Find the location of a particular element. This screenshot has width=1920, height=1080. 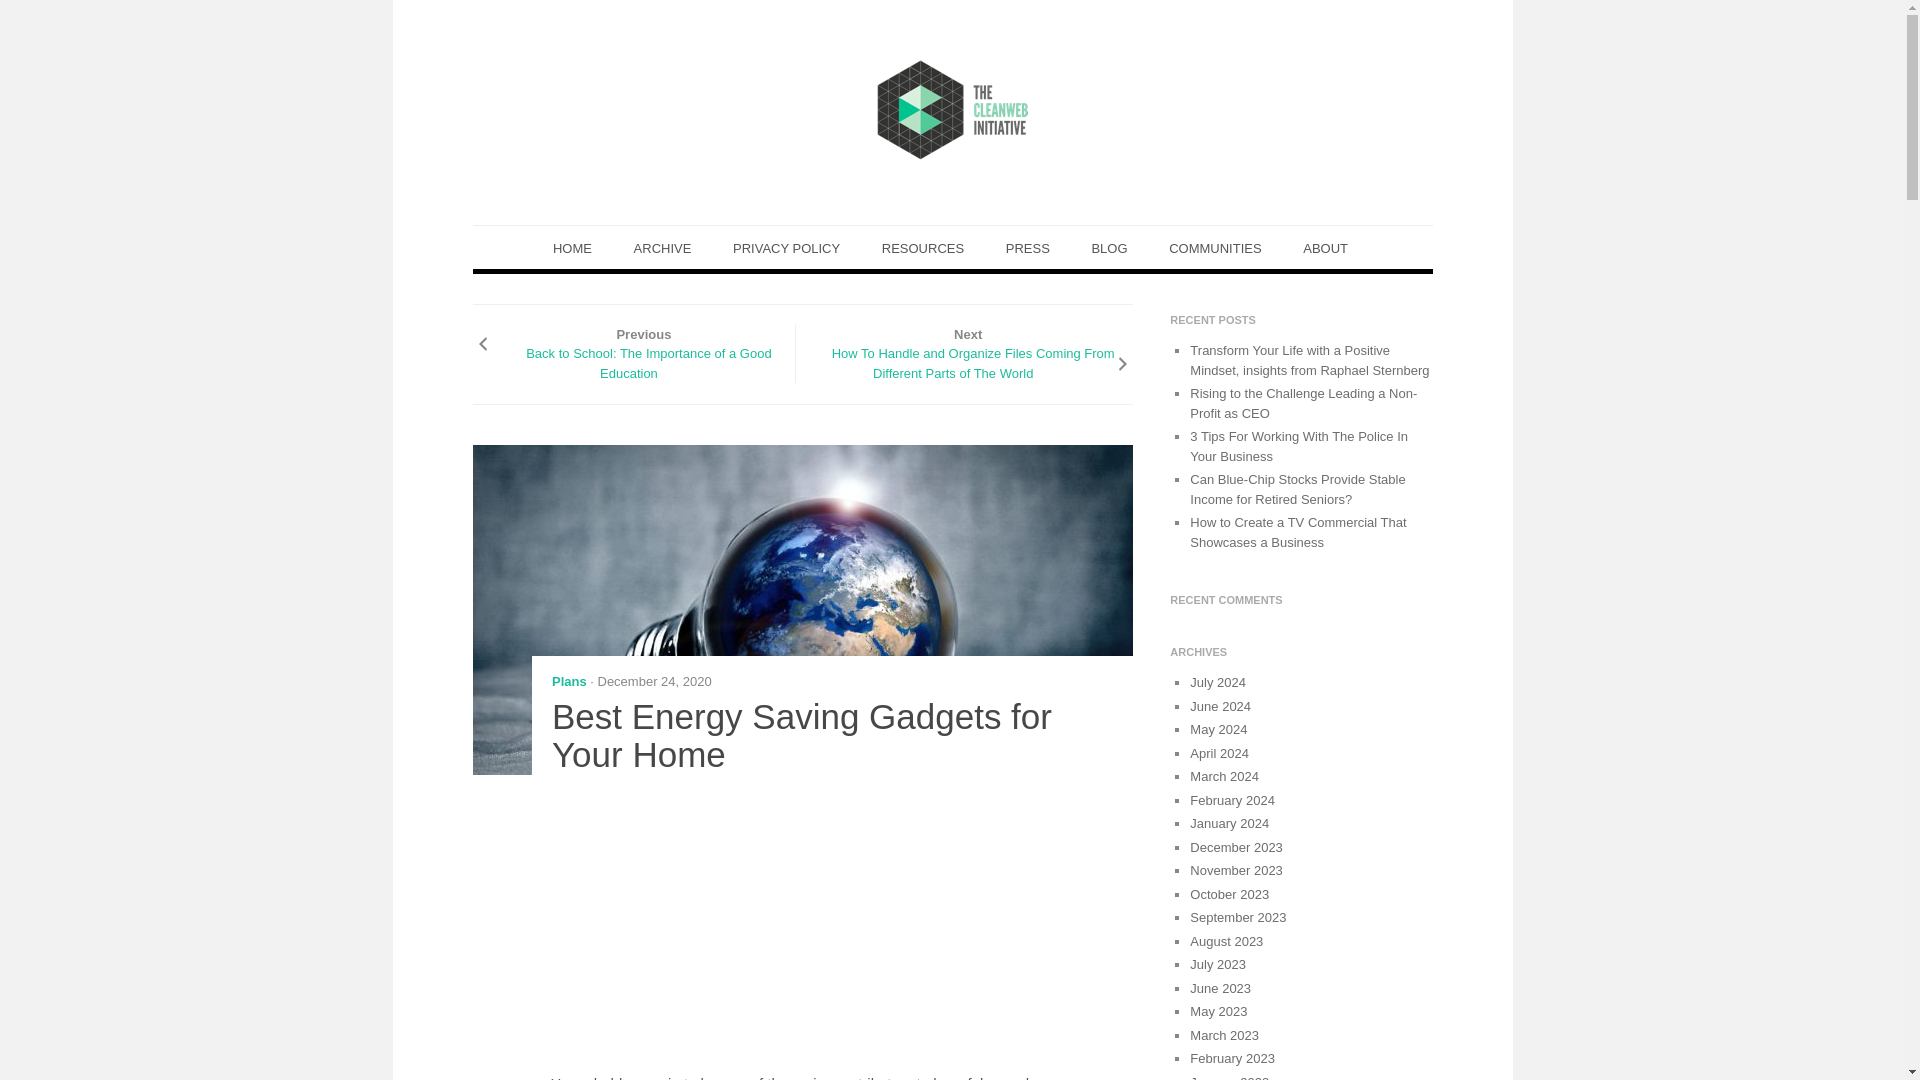

Advertisement is located at coordinates (842, 930).